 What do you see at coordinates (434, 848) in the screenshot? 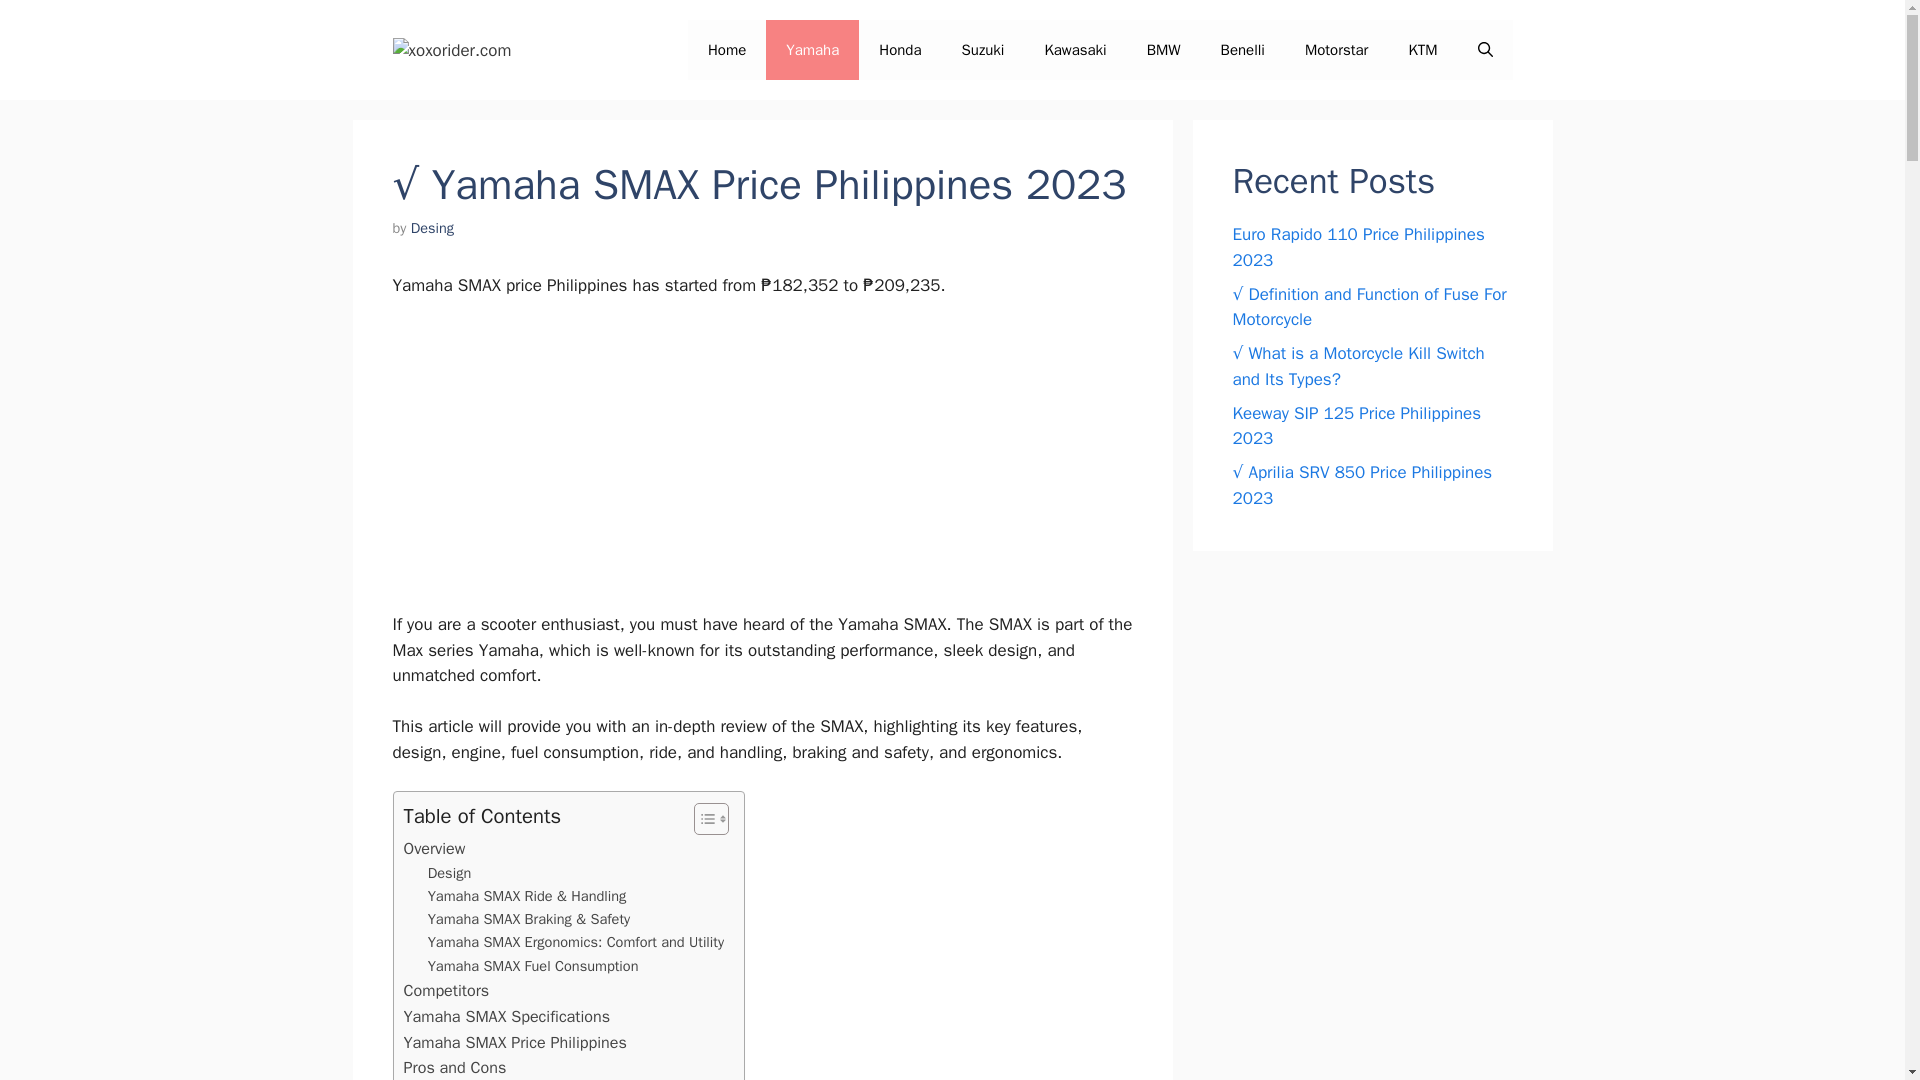
I see `Overview` at bounding box center [434, 848].